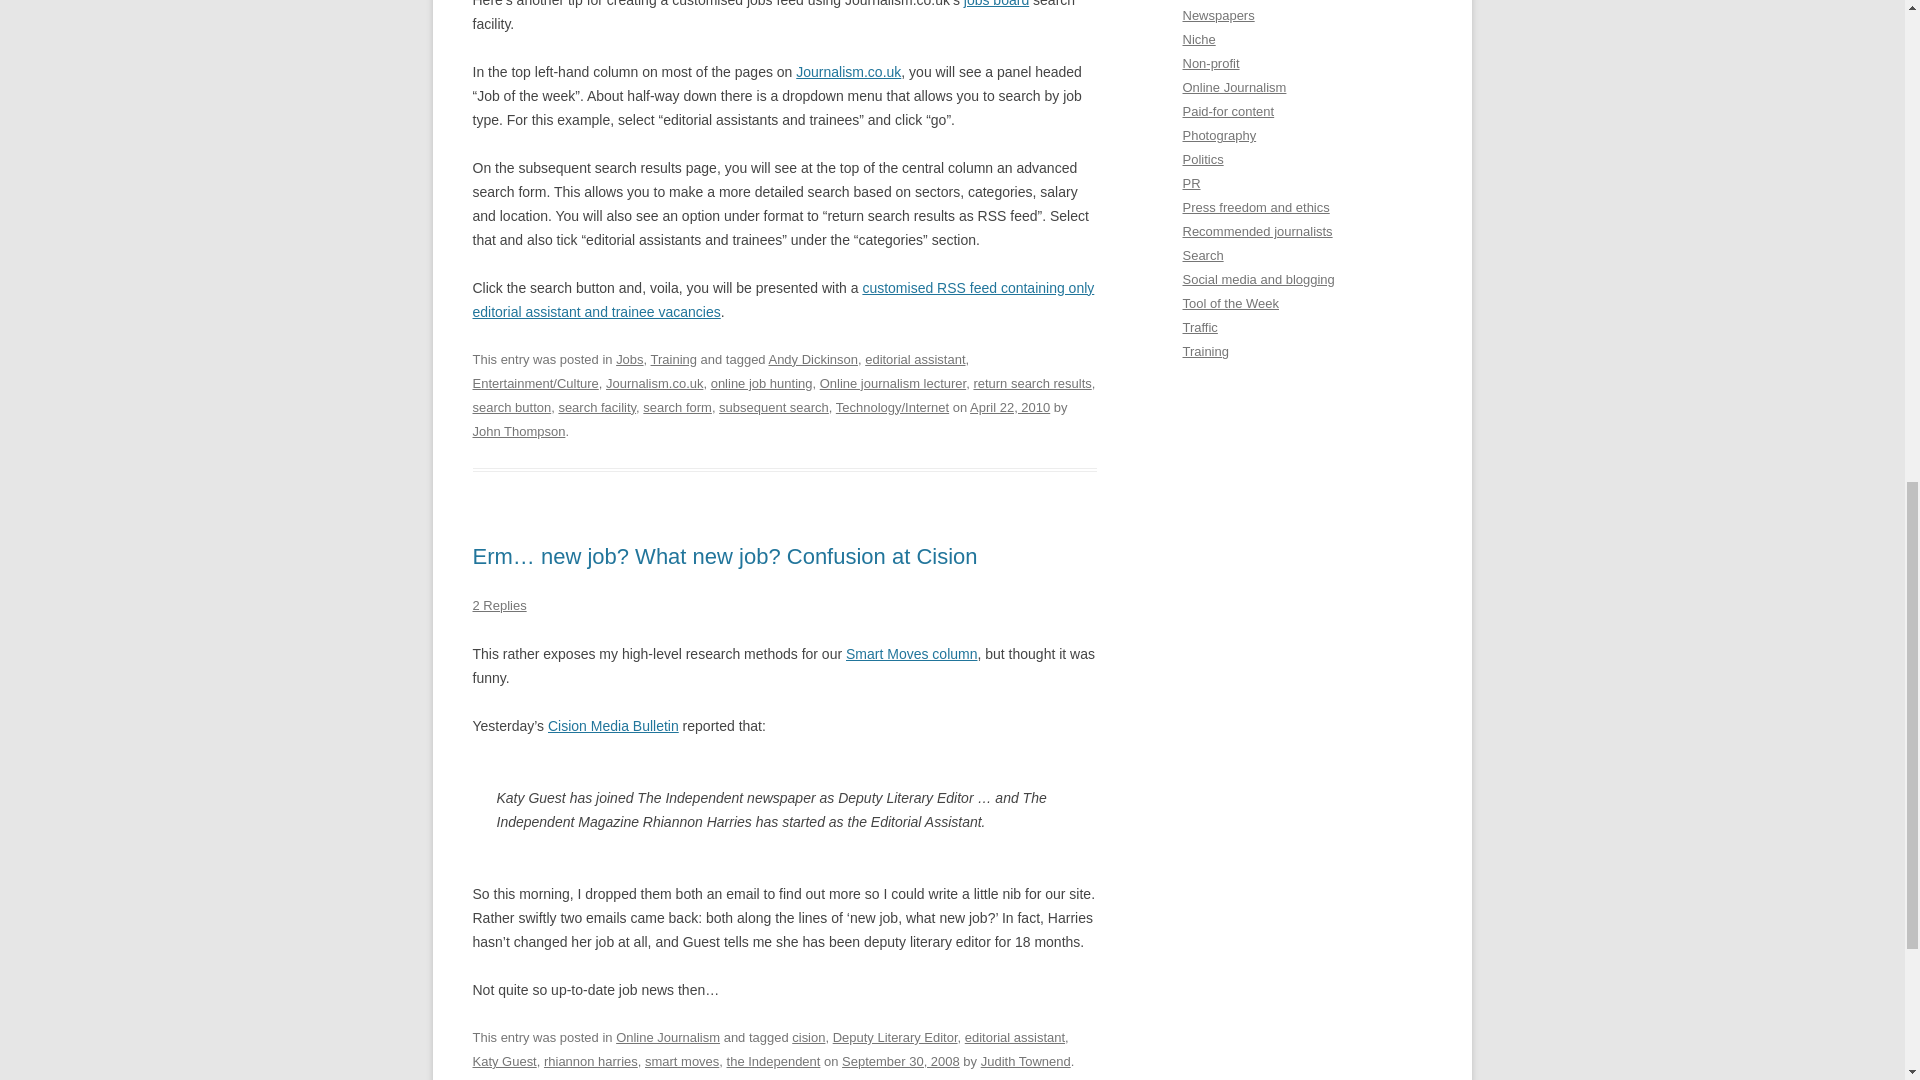  What do you see at coordinates (761, 382) in the screenshot?
I see `online job hunting` at bounding box center [761, 382].